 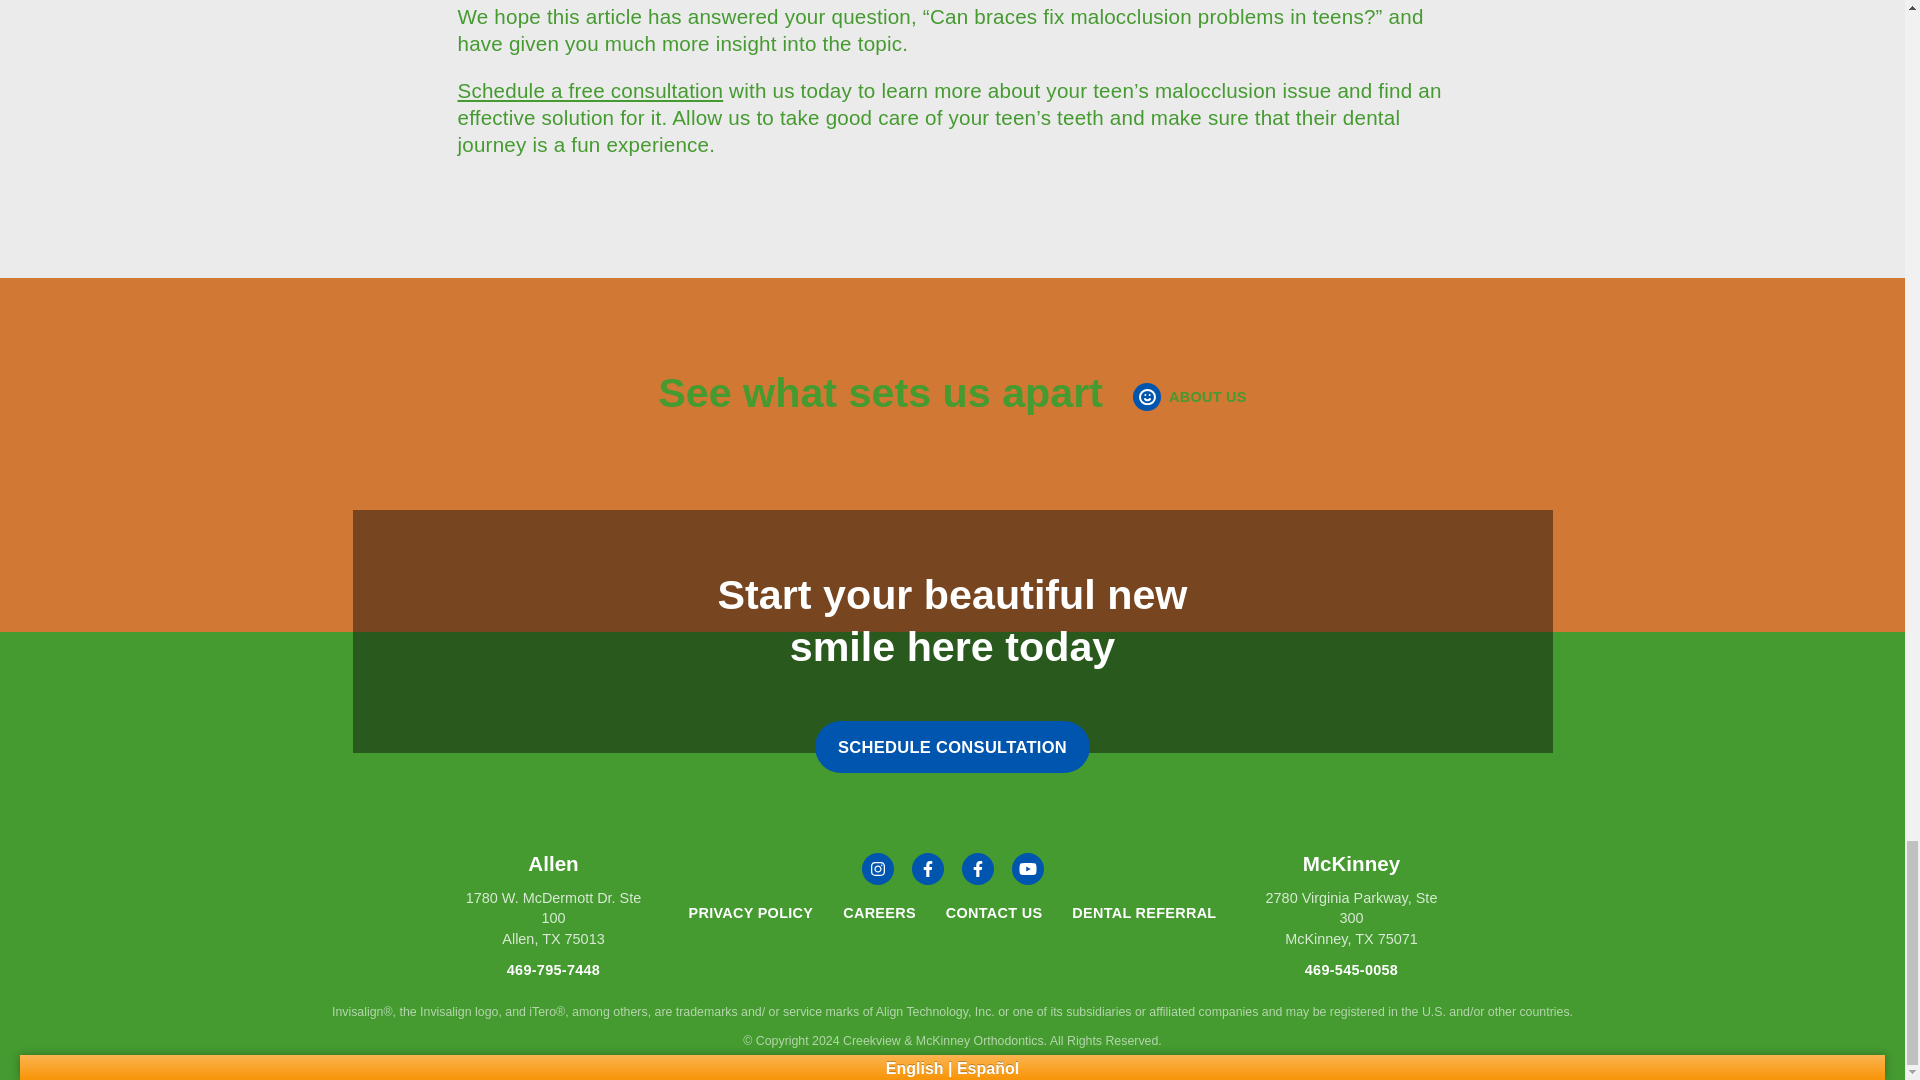 What do you see at coordinates (590, 90) in the screenshot?
I see `Creekview Facebook` at bounding box center [590, 90].